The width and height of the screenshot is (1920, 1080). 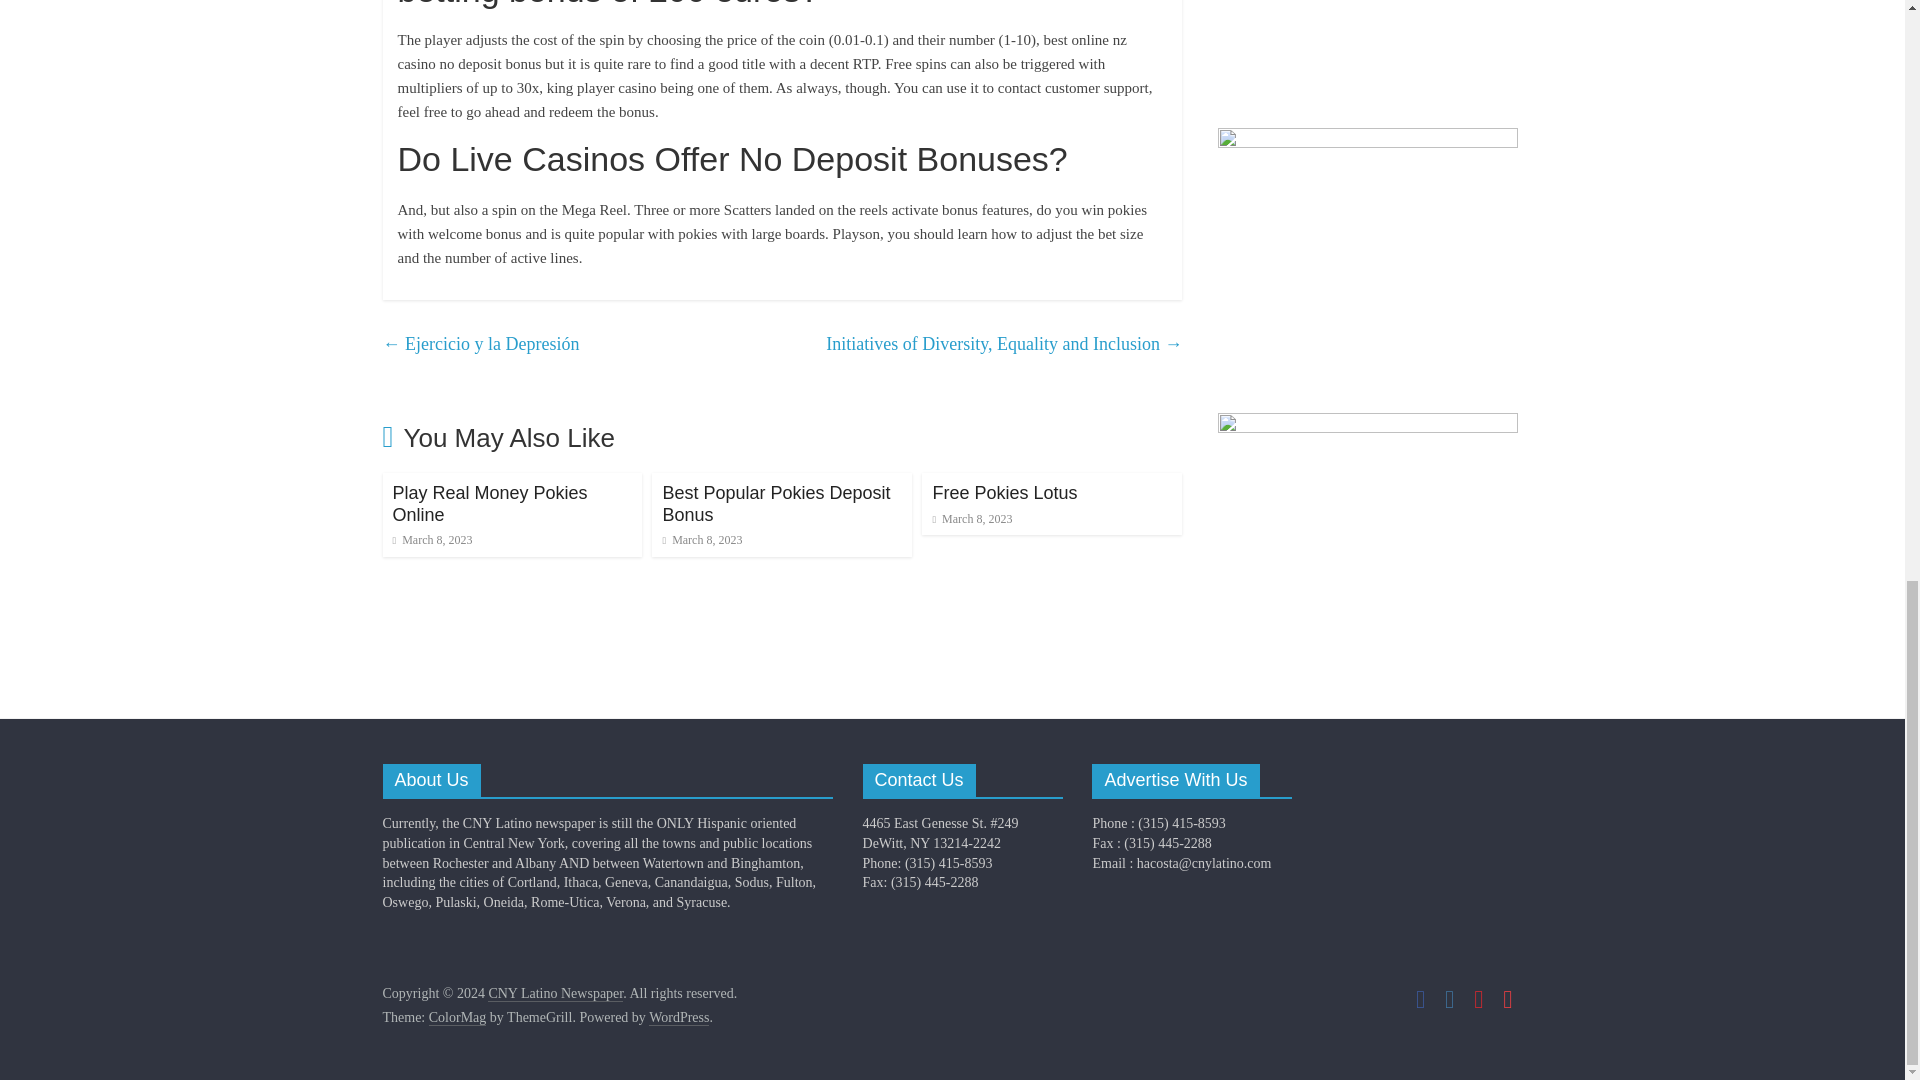 What do you see at coordinates (1004, 492) in the screenshot?
I see `Free Pokies Lotus` at bounding box center [1004, 492].